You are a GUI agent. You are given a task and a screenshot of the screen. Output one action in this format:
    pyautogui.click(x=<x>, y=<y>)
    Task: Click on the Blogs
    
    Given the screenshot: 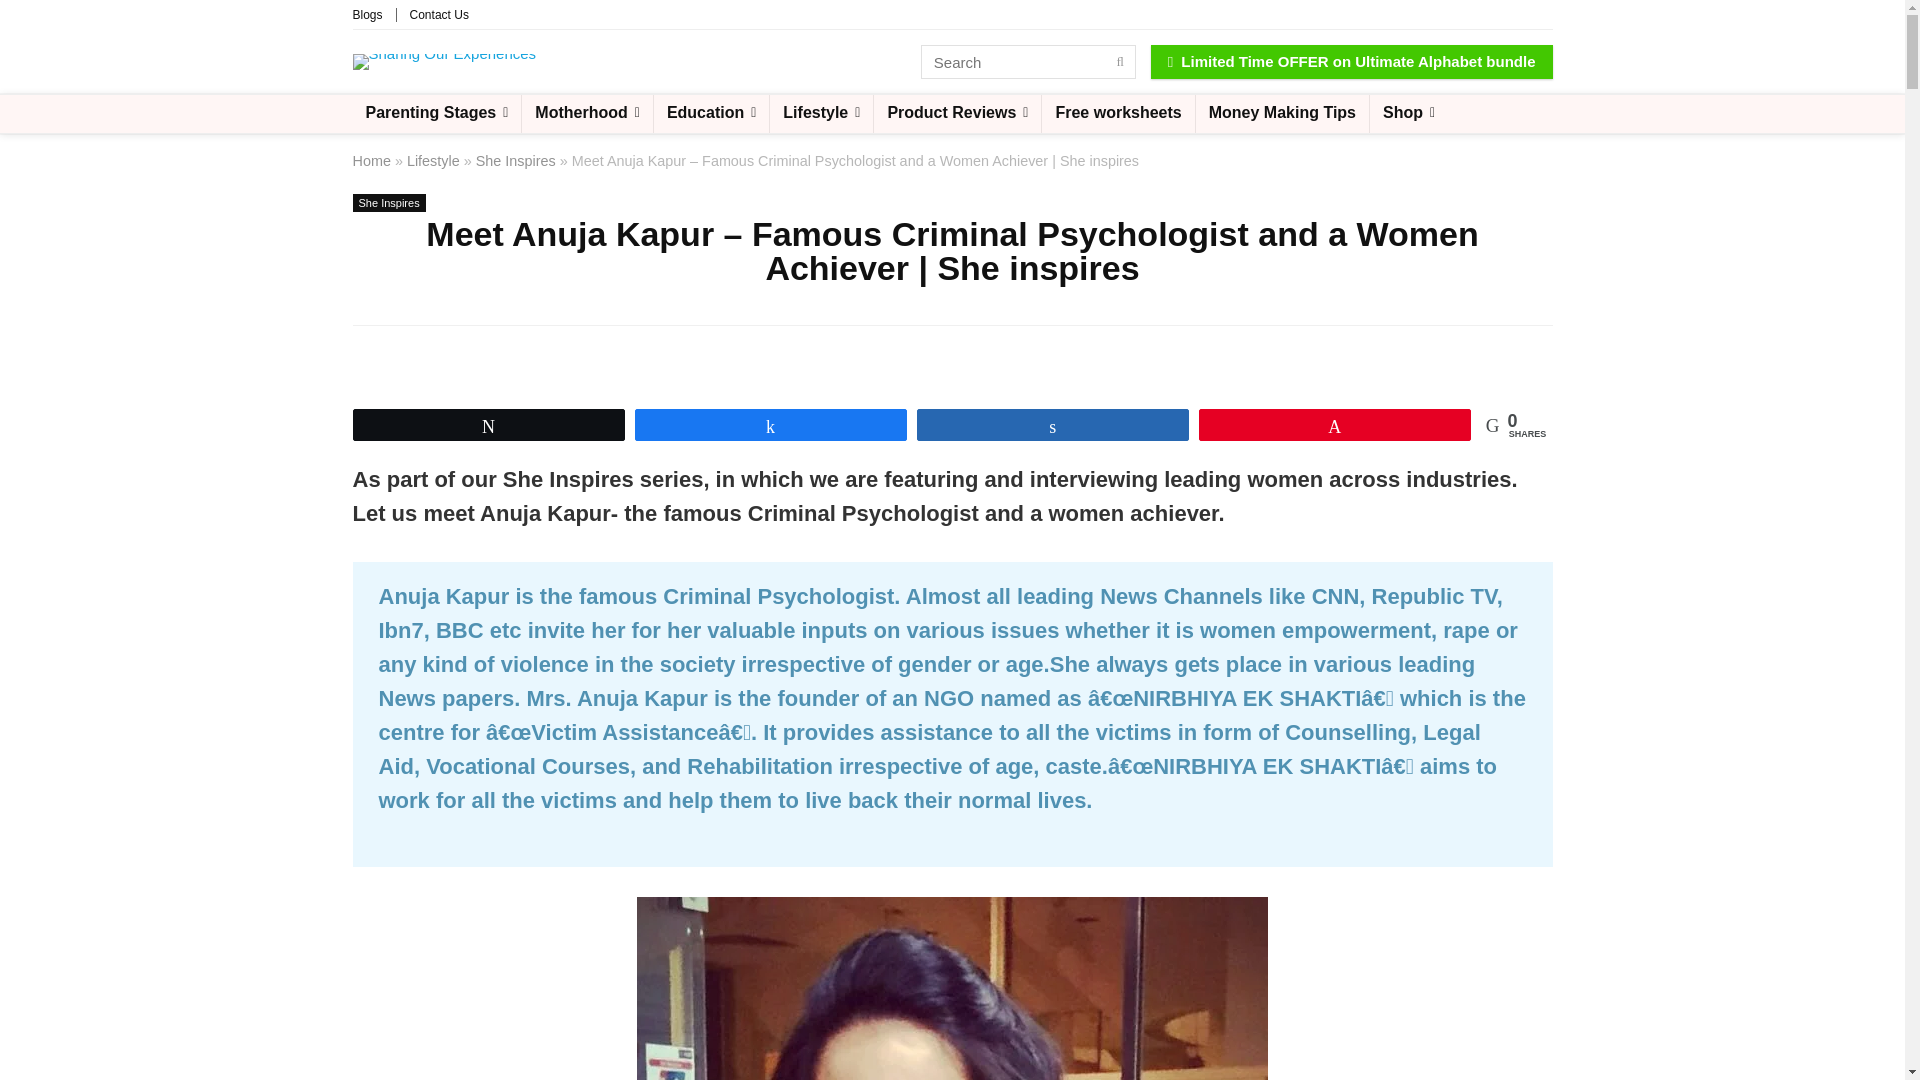 What is the action you would take?
    pyautogui.click(x=366, y=14)
    